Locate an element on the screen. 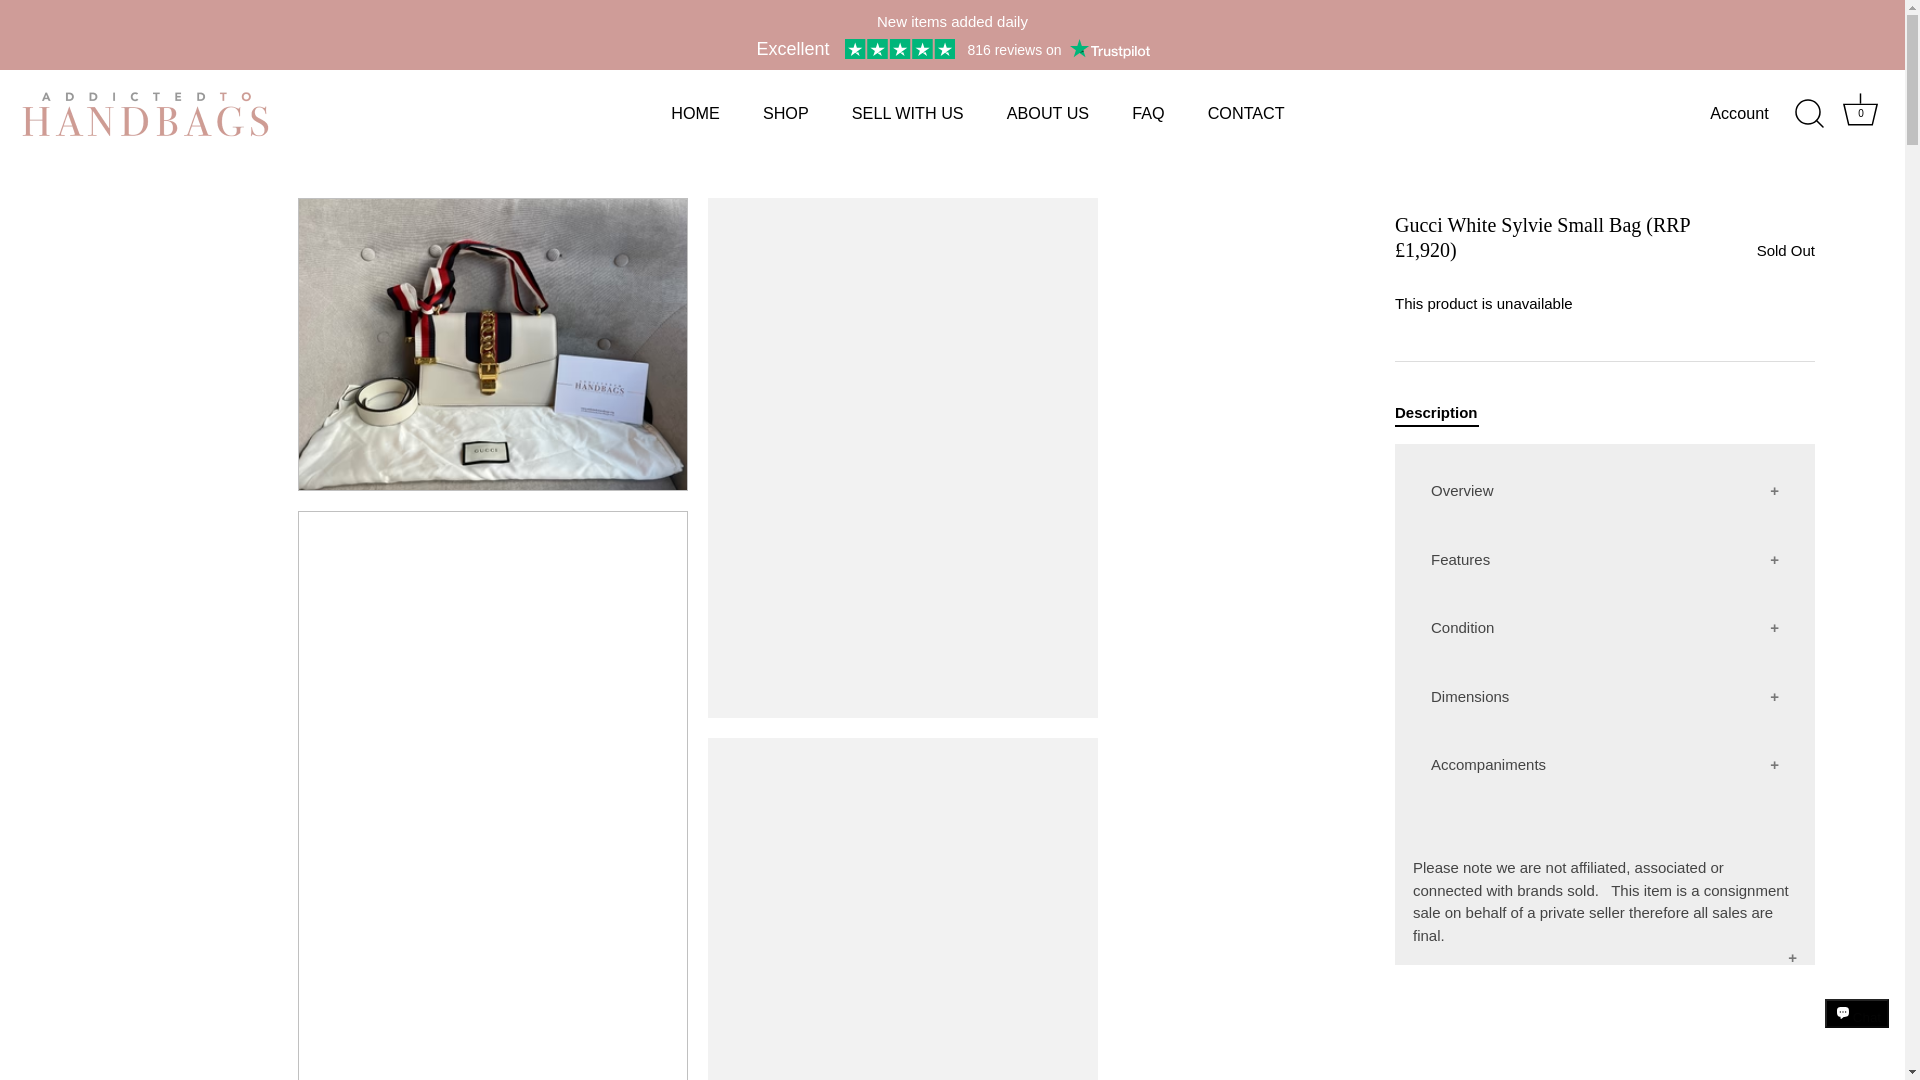  Account is located at coordinates (1757, 113).